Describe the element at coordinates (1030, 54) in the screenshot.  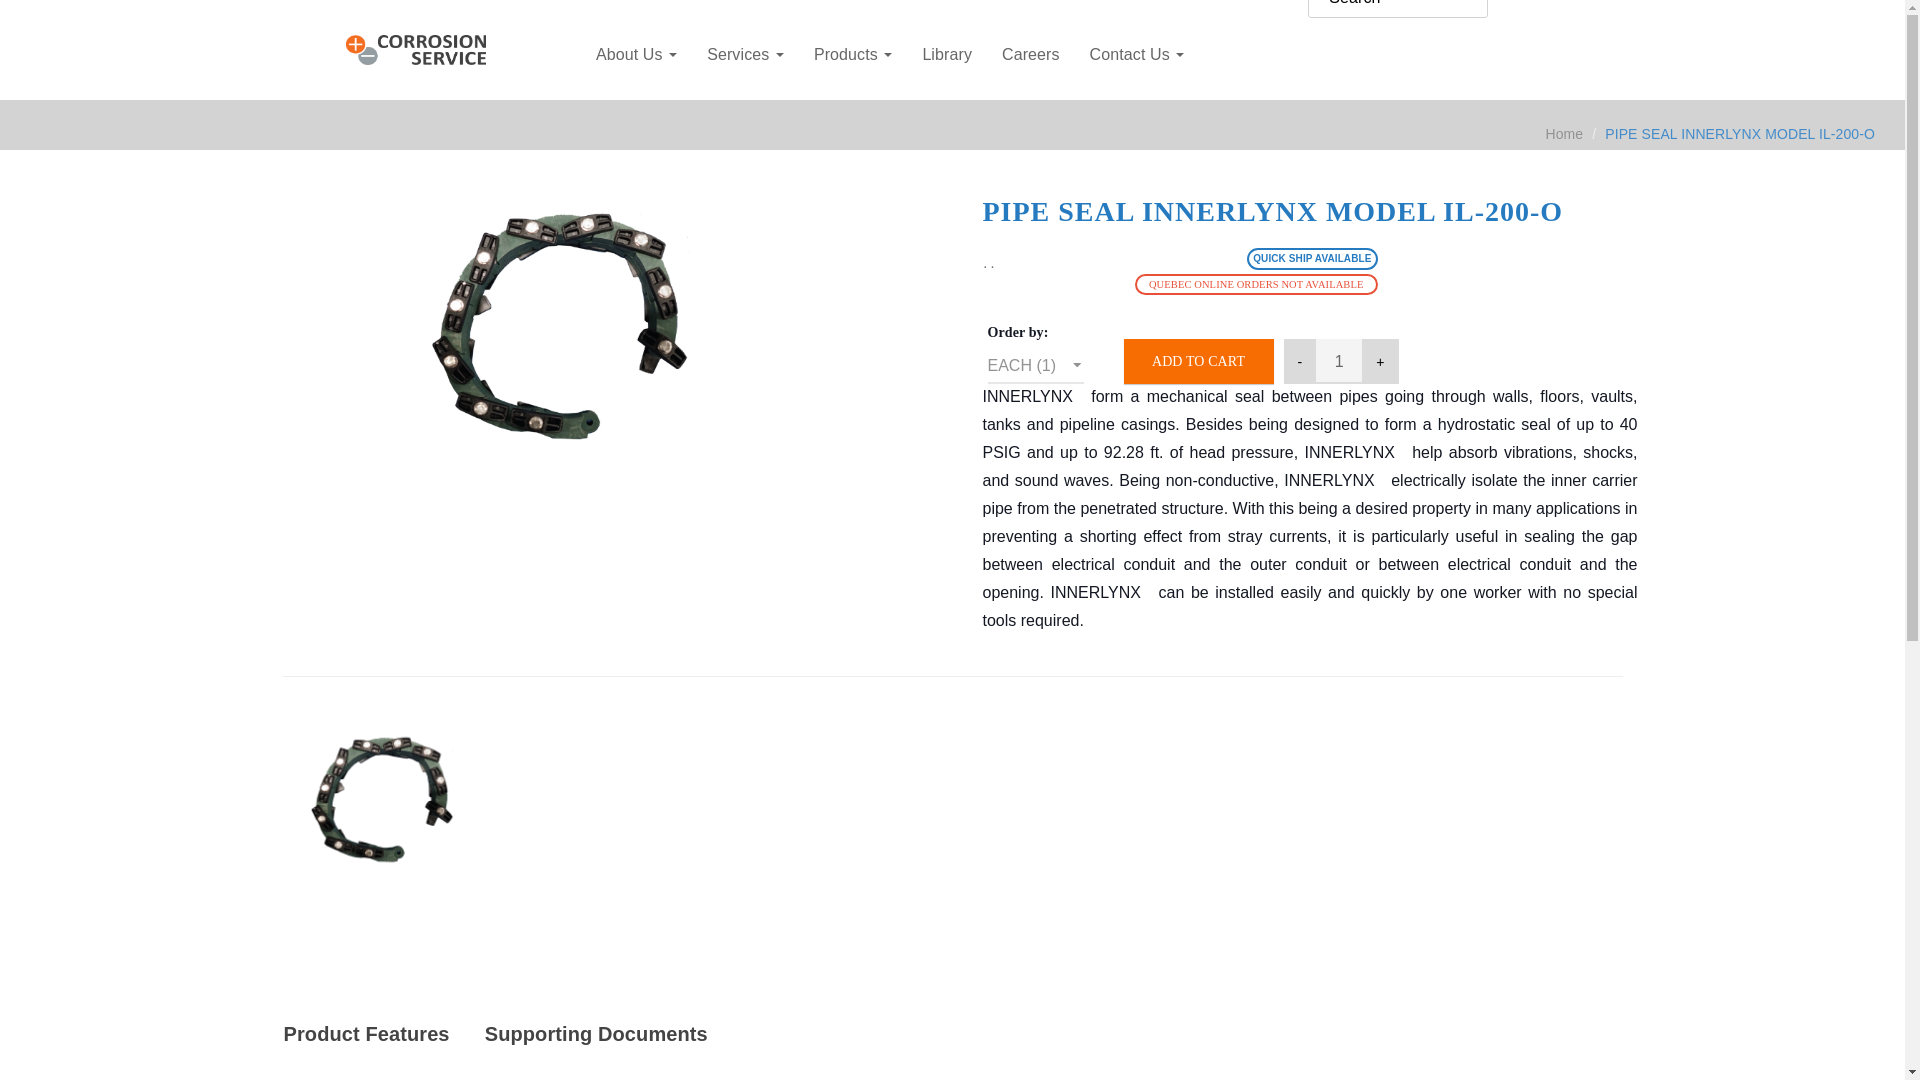
I see `Careers` at that location.